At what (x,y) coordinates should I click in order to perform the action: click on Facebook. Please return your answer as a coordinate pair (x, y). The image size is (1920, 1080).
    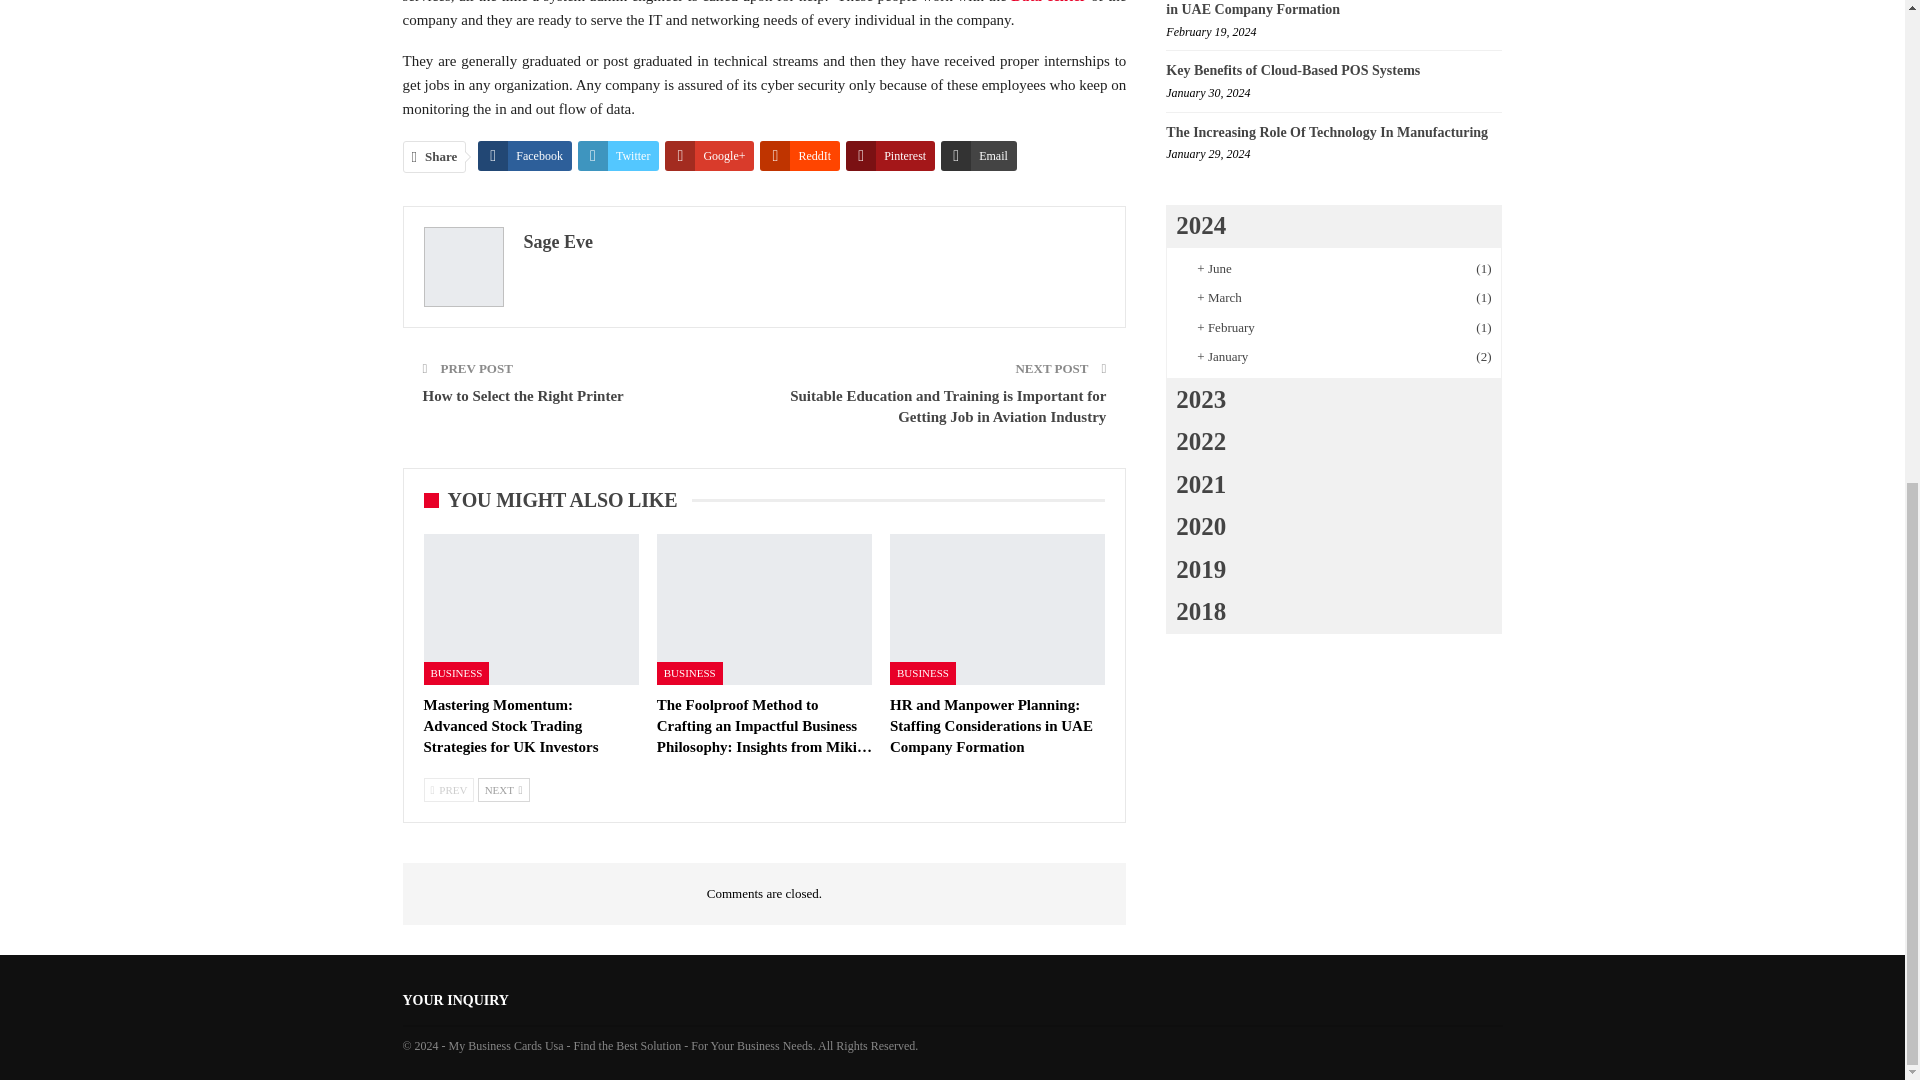
    Looking at the image, I should click on (525, 156).